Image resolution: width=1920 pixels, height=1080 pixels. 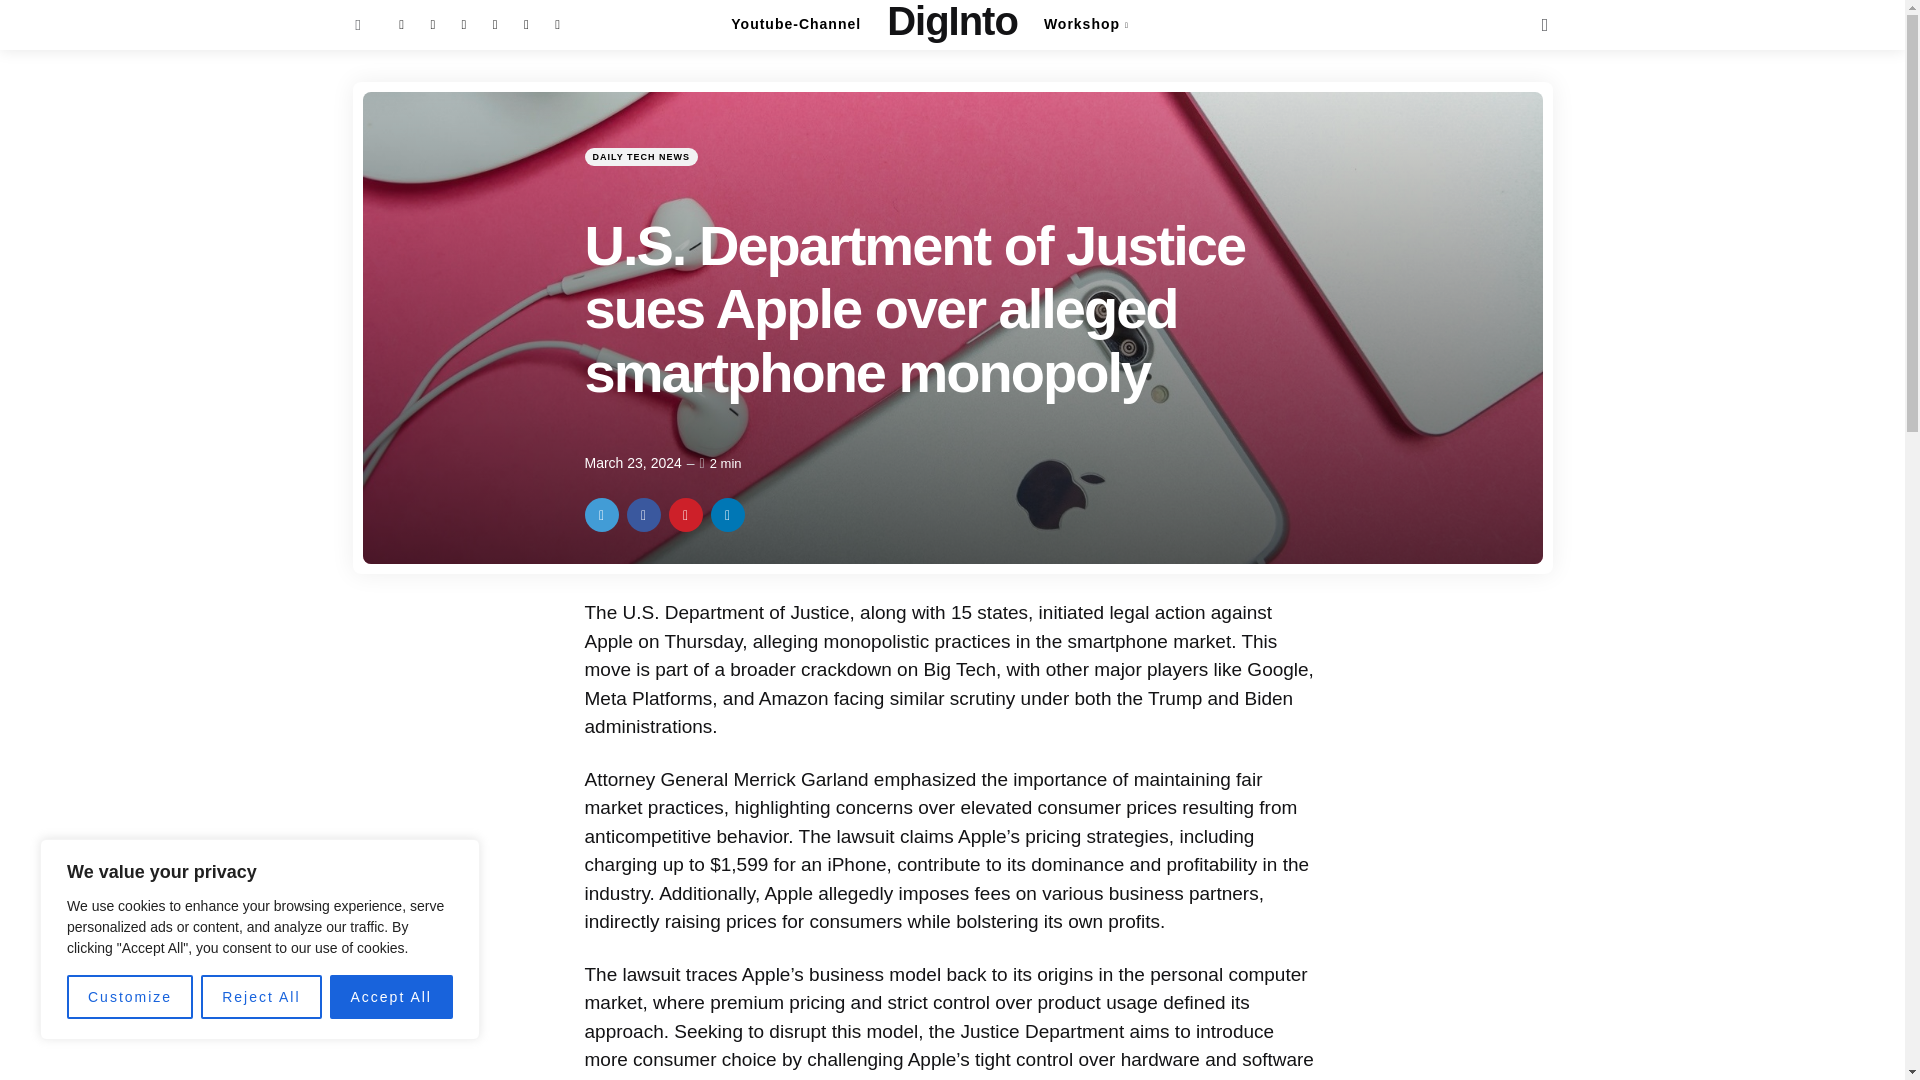 What do you see at coordinates (1086, 24) in the screenshot?
I see `Workshop` at bounding box center [1086, 24].